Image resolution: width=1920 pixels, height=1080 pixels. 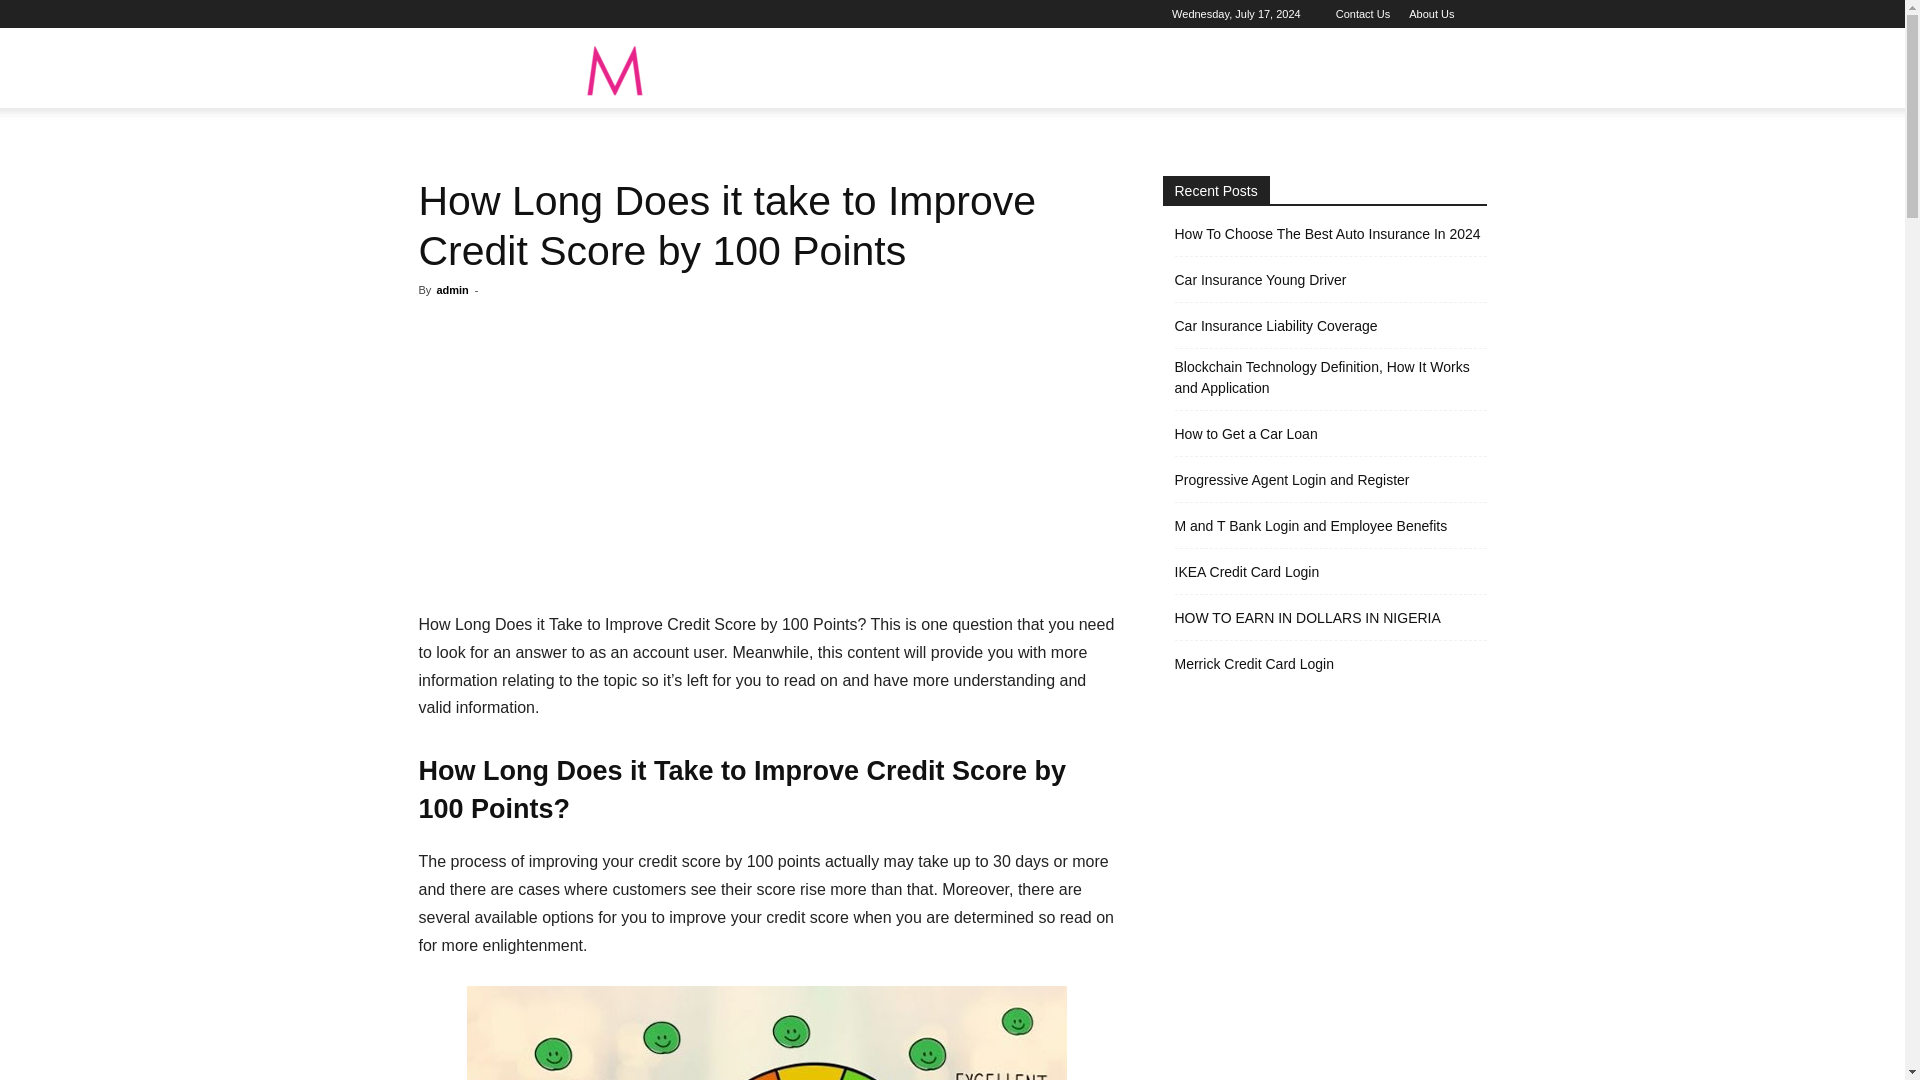 I want to click on admin, so click(x=452, y=290).